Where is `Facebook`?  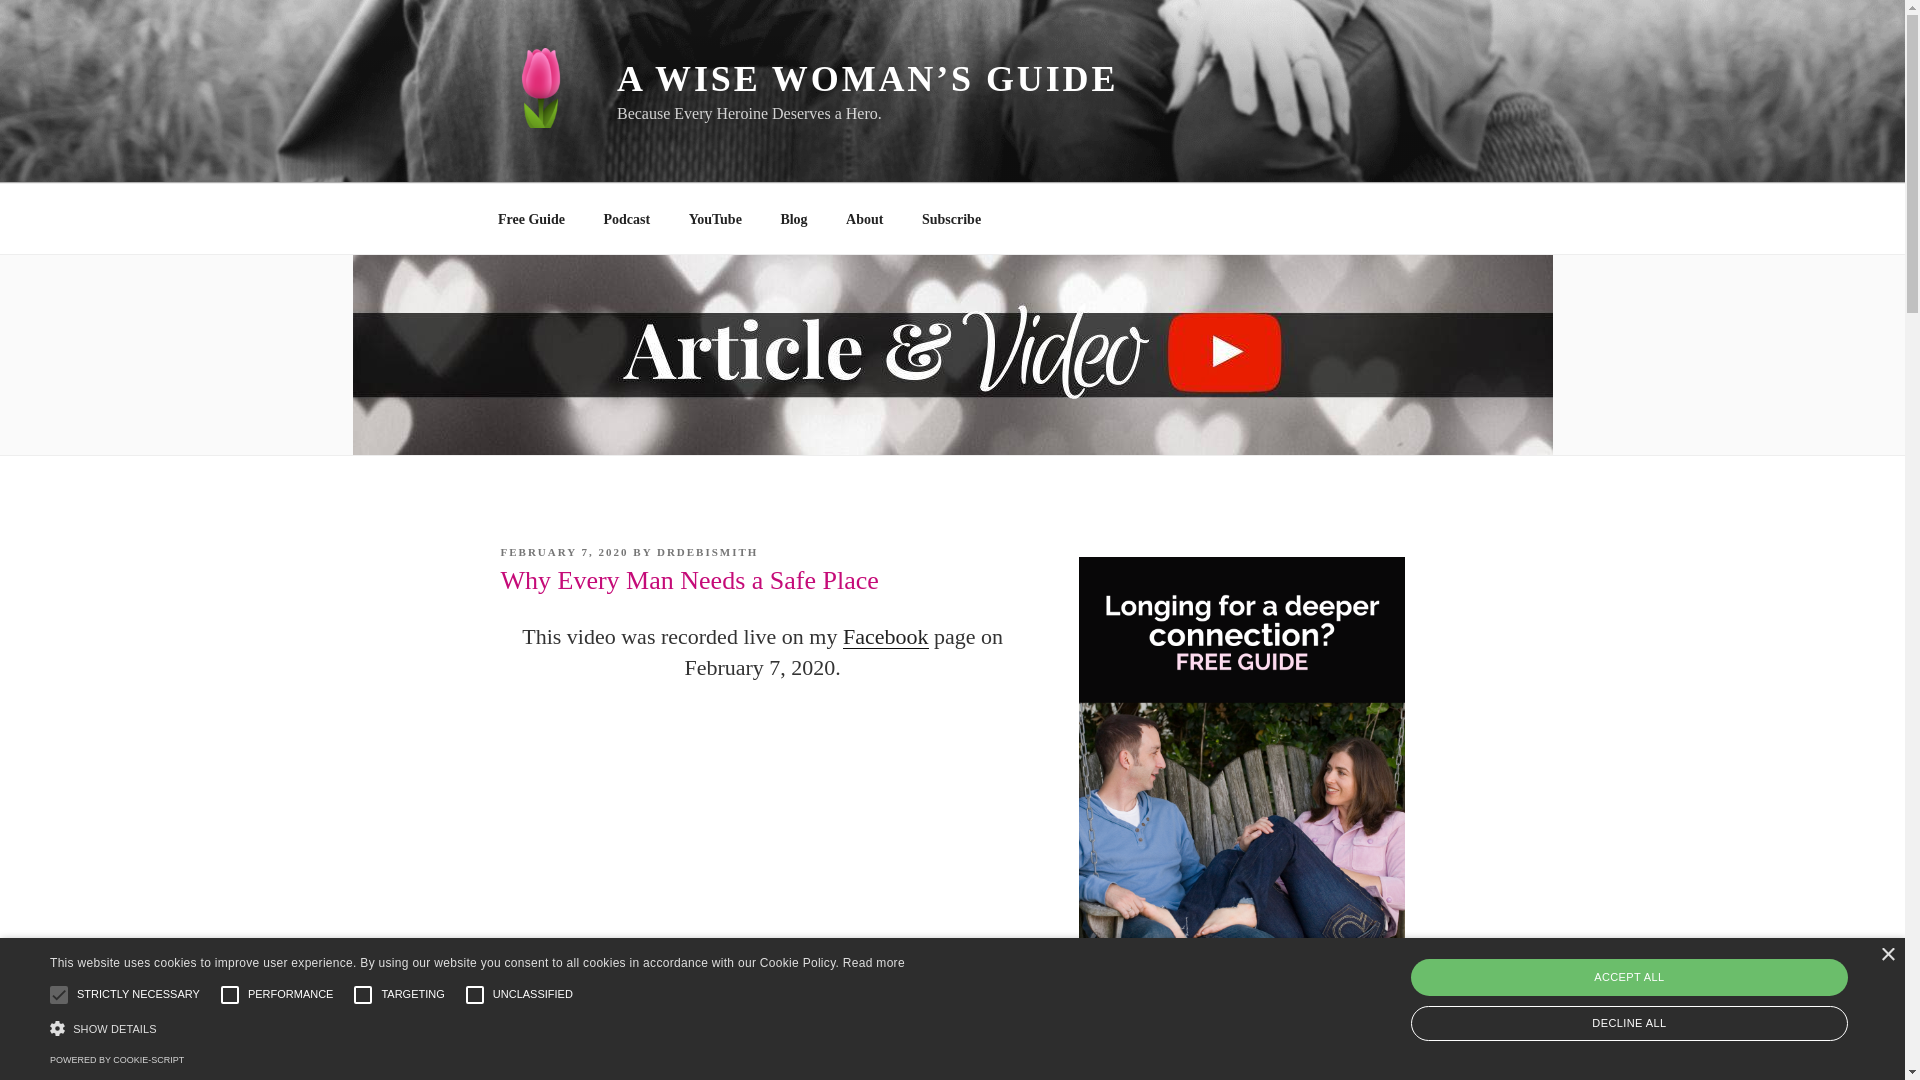 Facebook is located at coordinates (886, 636).